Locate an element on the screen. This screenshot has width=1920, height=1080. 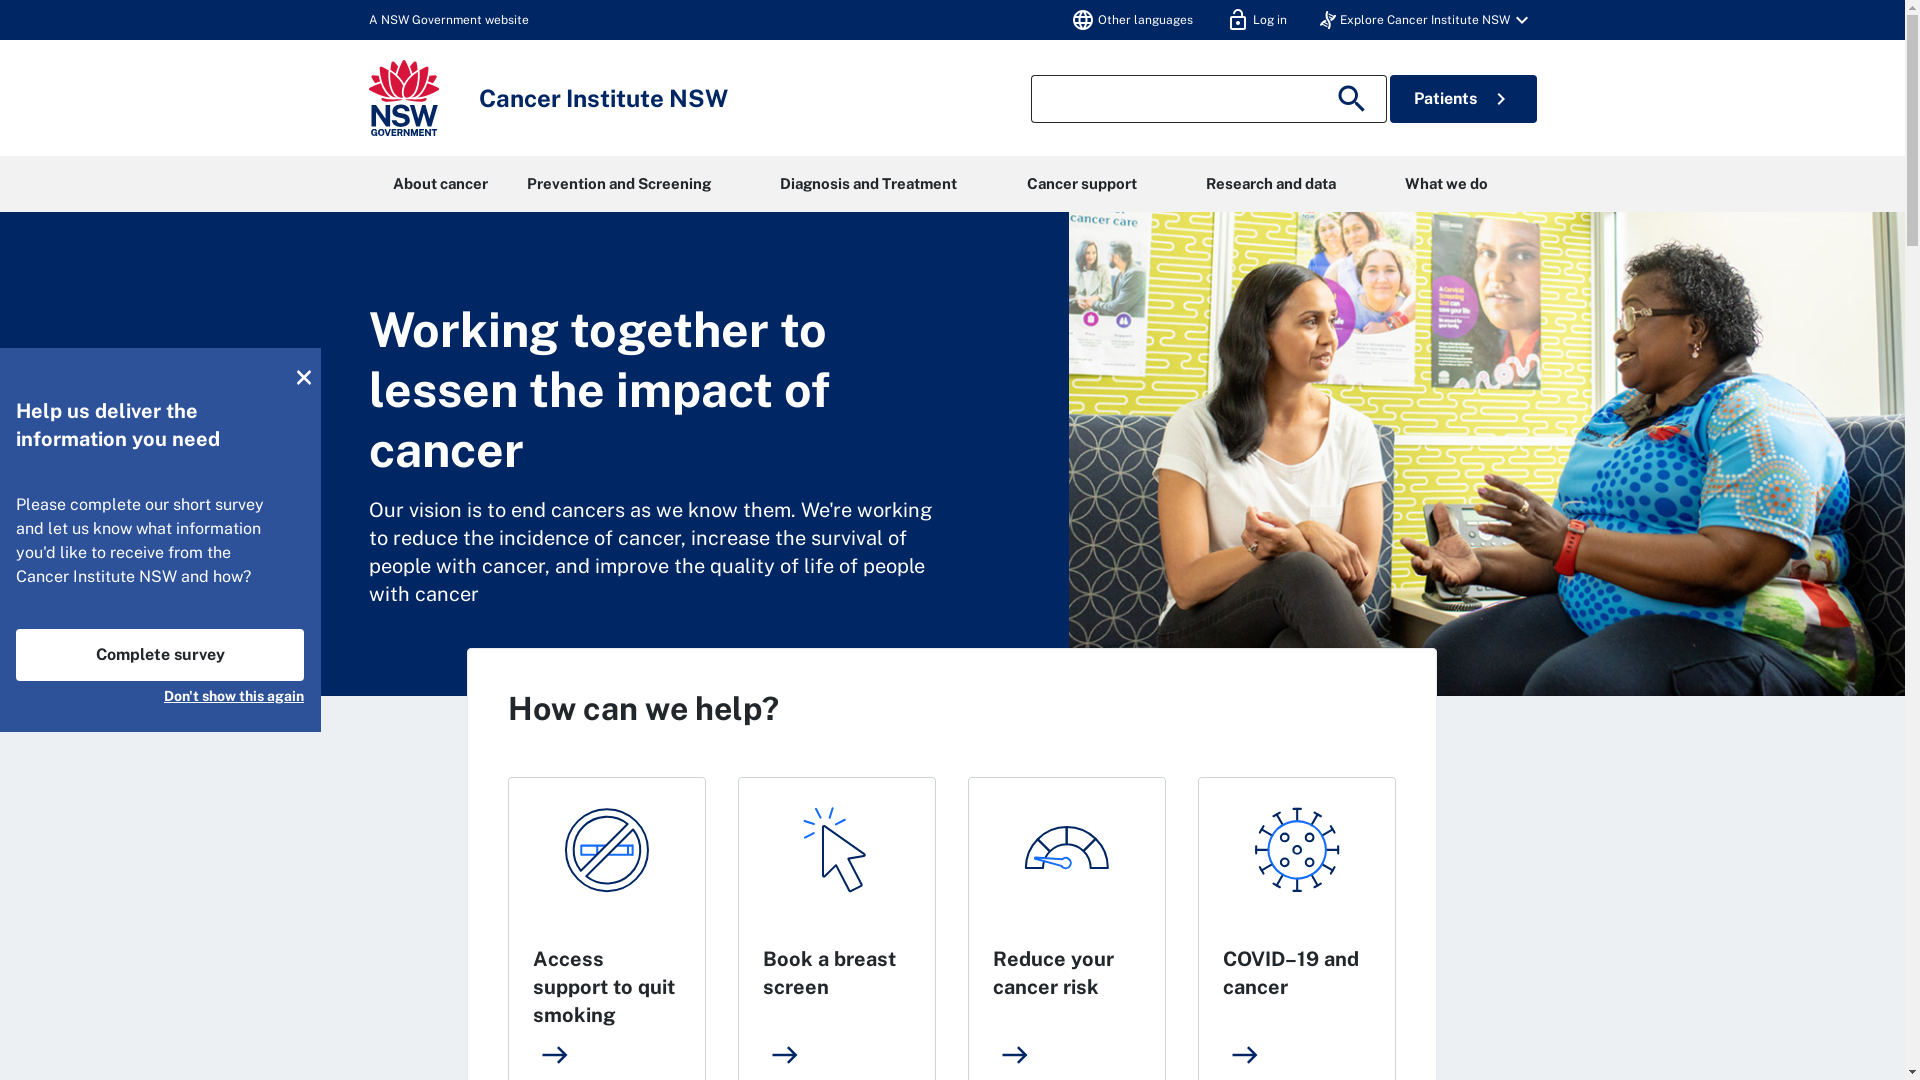
Prevention and Screening is located at coordinates (618, 184).